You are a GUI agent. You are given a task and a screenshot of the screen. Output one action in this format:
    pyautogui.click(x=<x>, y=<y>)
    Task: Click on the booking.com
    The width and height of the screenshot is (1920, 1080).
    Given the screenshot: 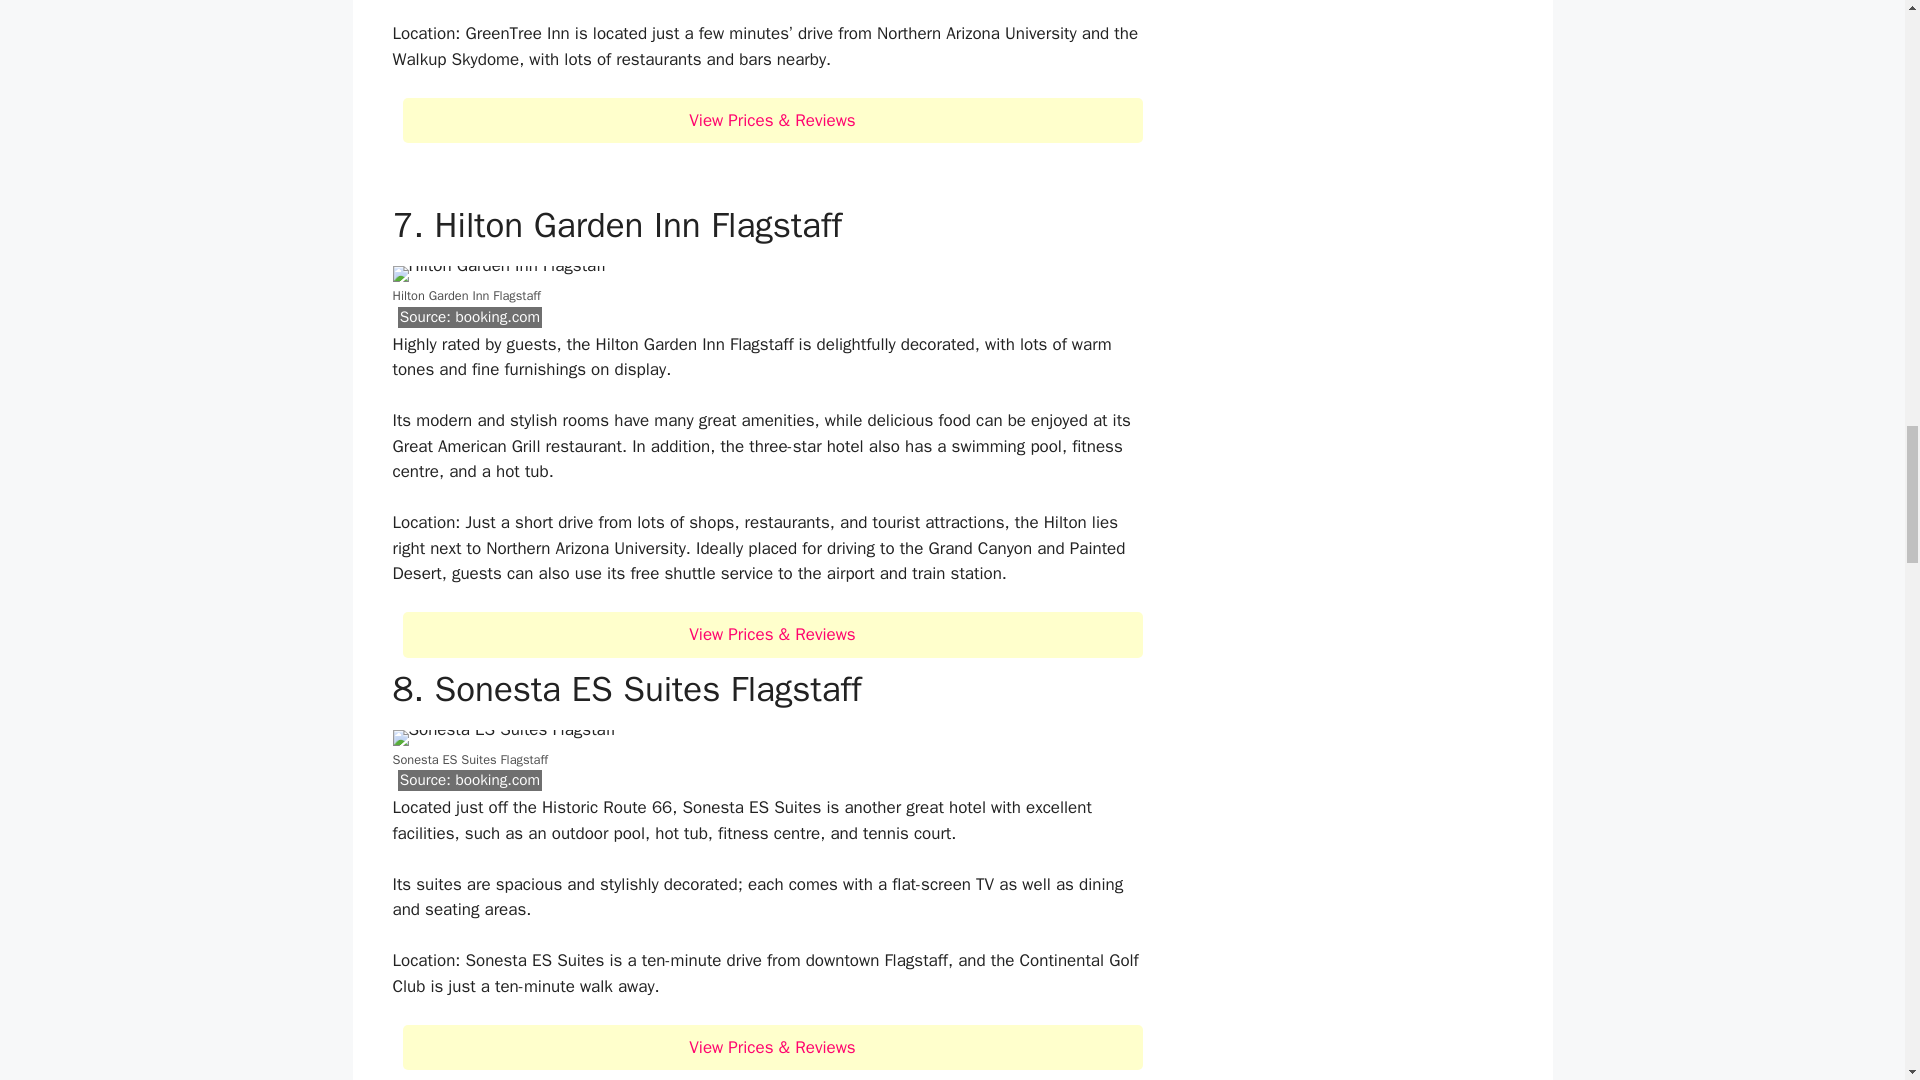 What is the action you would take?
    pyautogui.click(x=497, y=316)
    